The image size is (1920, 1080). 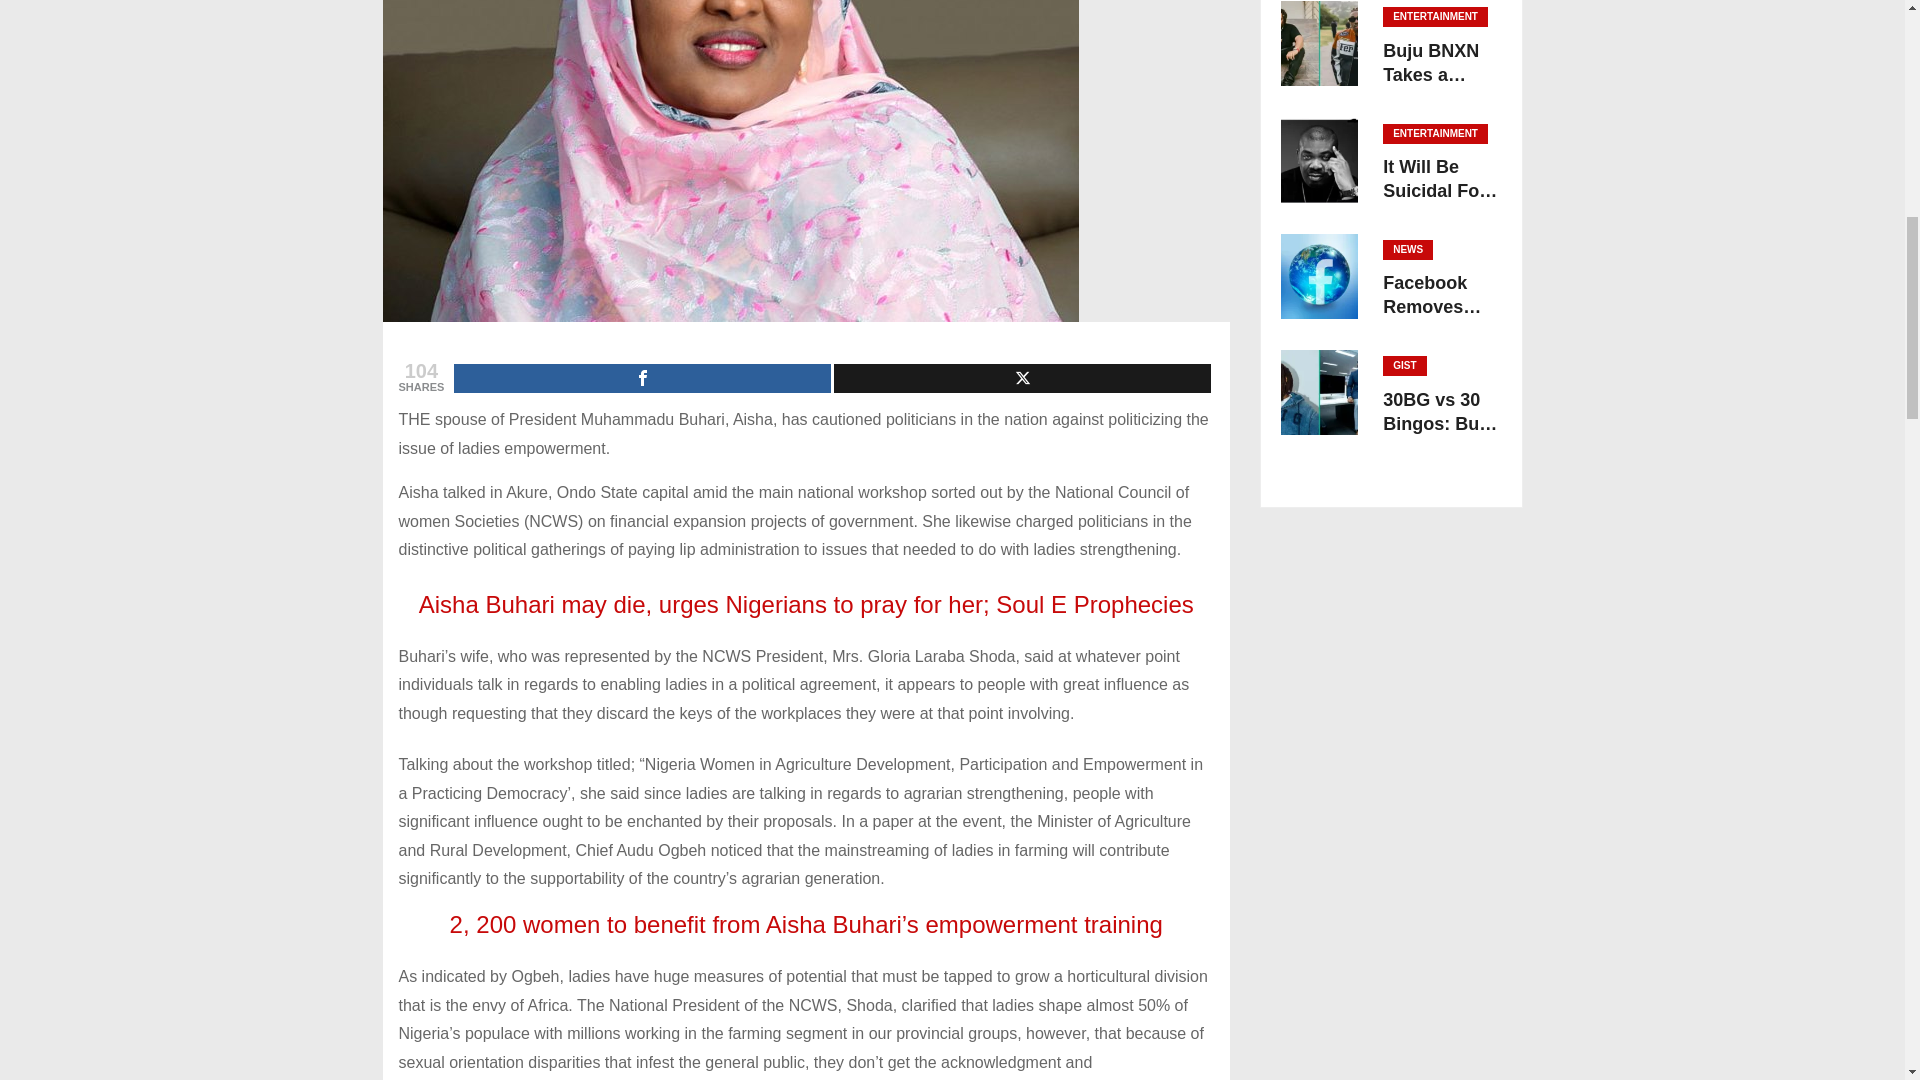 I want to click on Share, so click(x=642, y=378).